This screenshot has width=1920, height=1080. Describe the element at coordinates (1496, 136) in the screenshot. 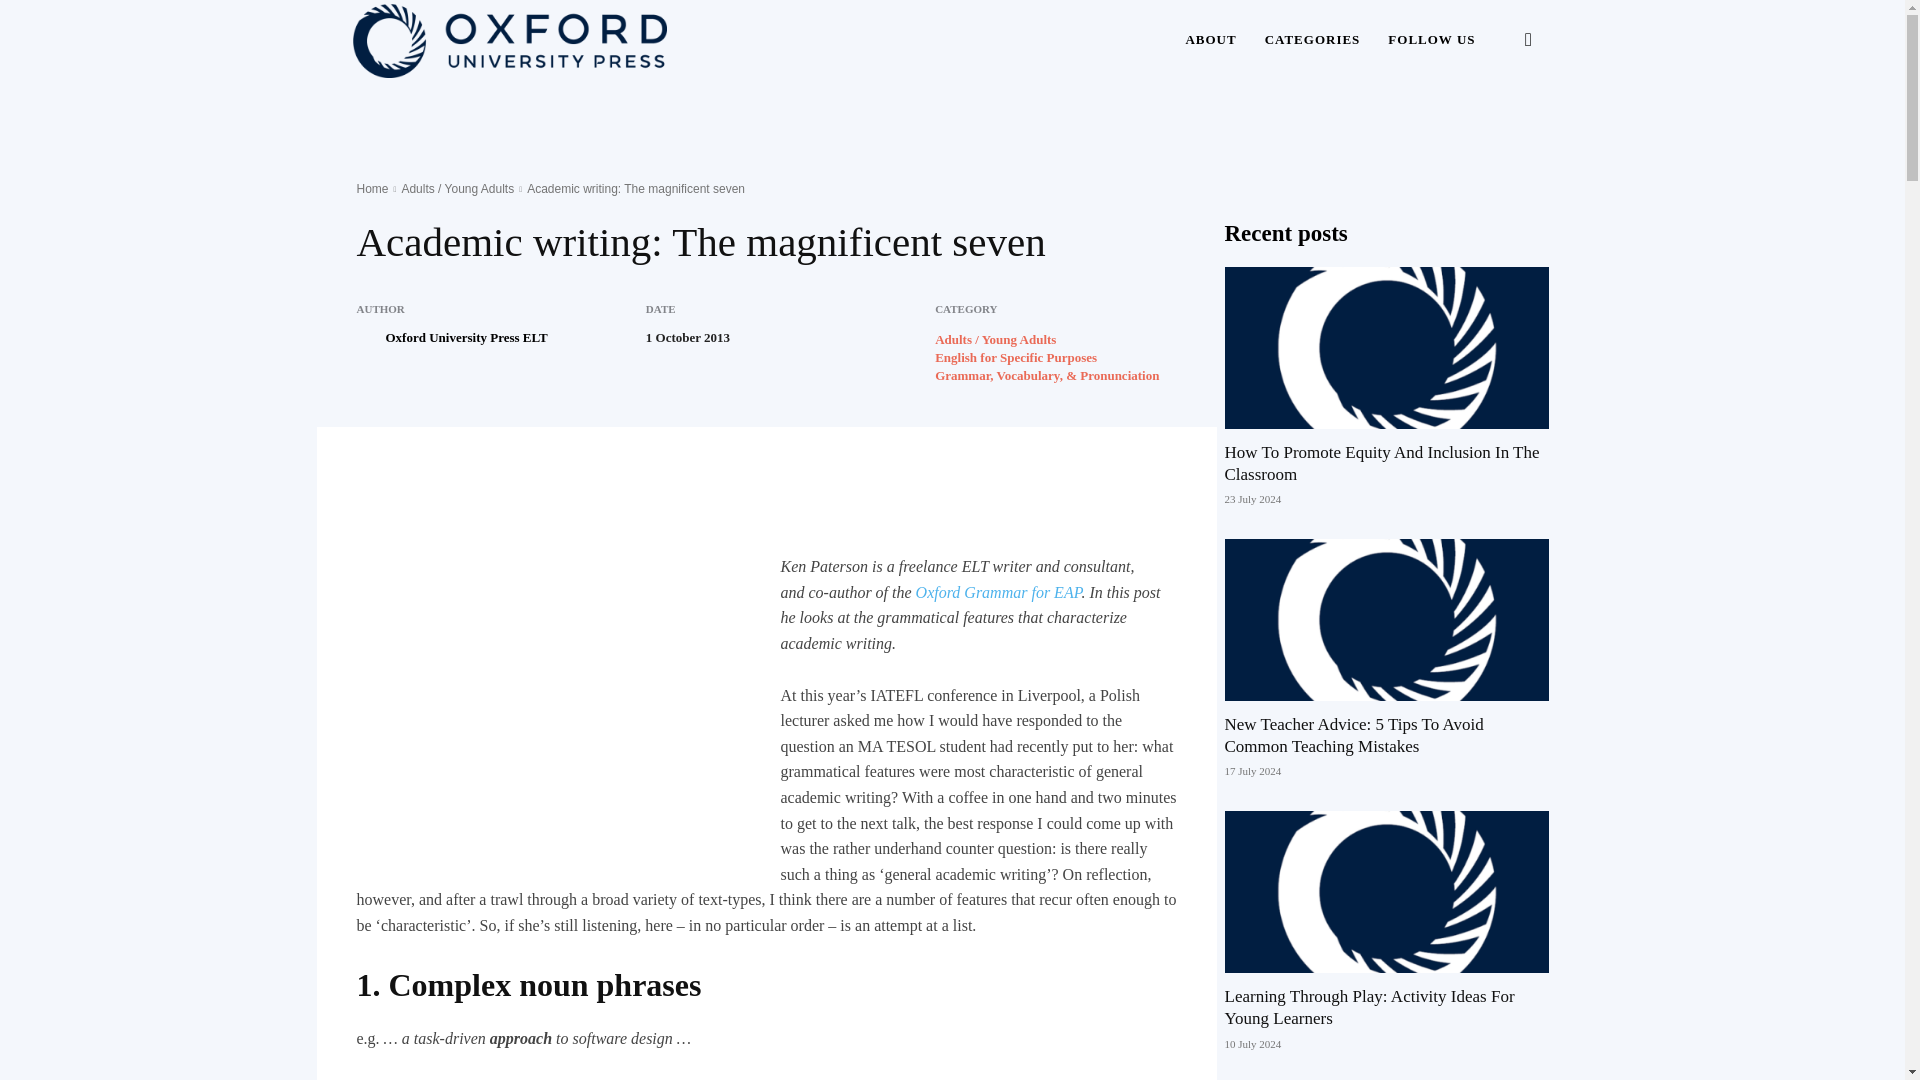

I see `Search` at that location.